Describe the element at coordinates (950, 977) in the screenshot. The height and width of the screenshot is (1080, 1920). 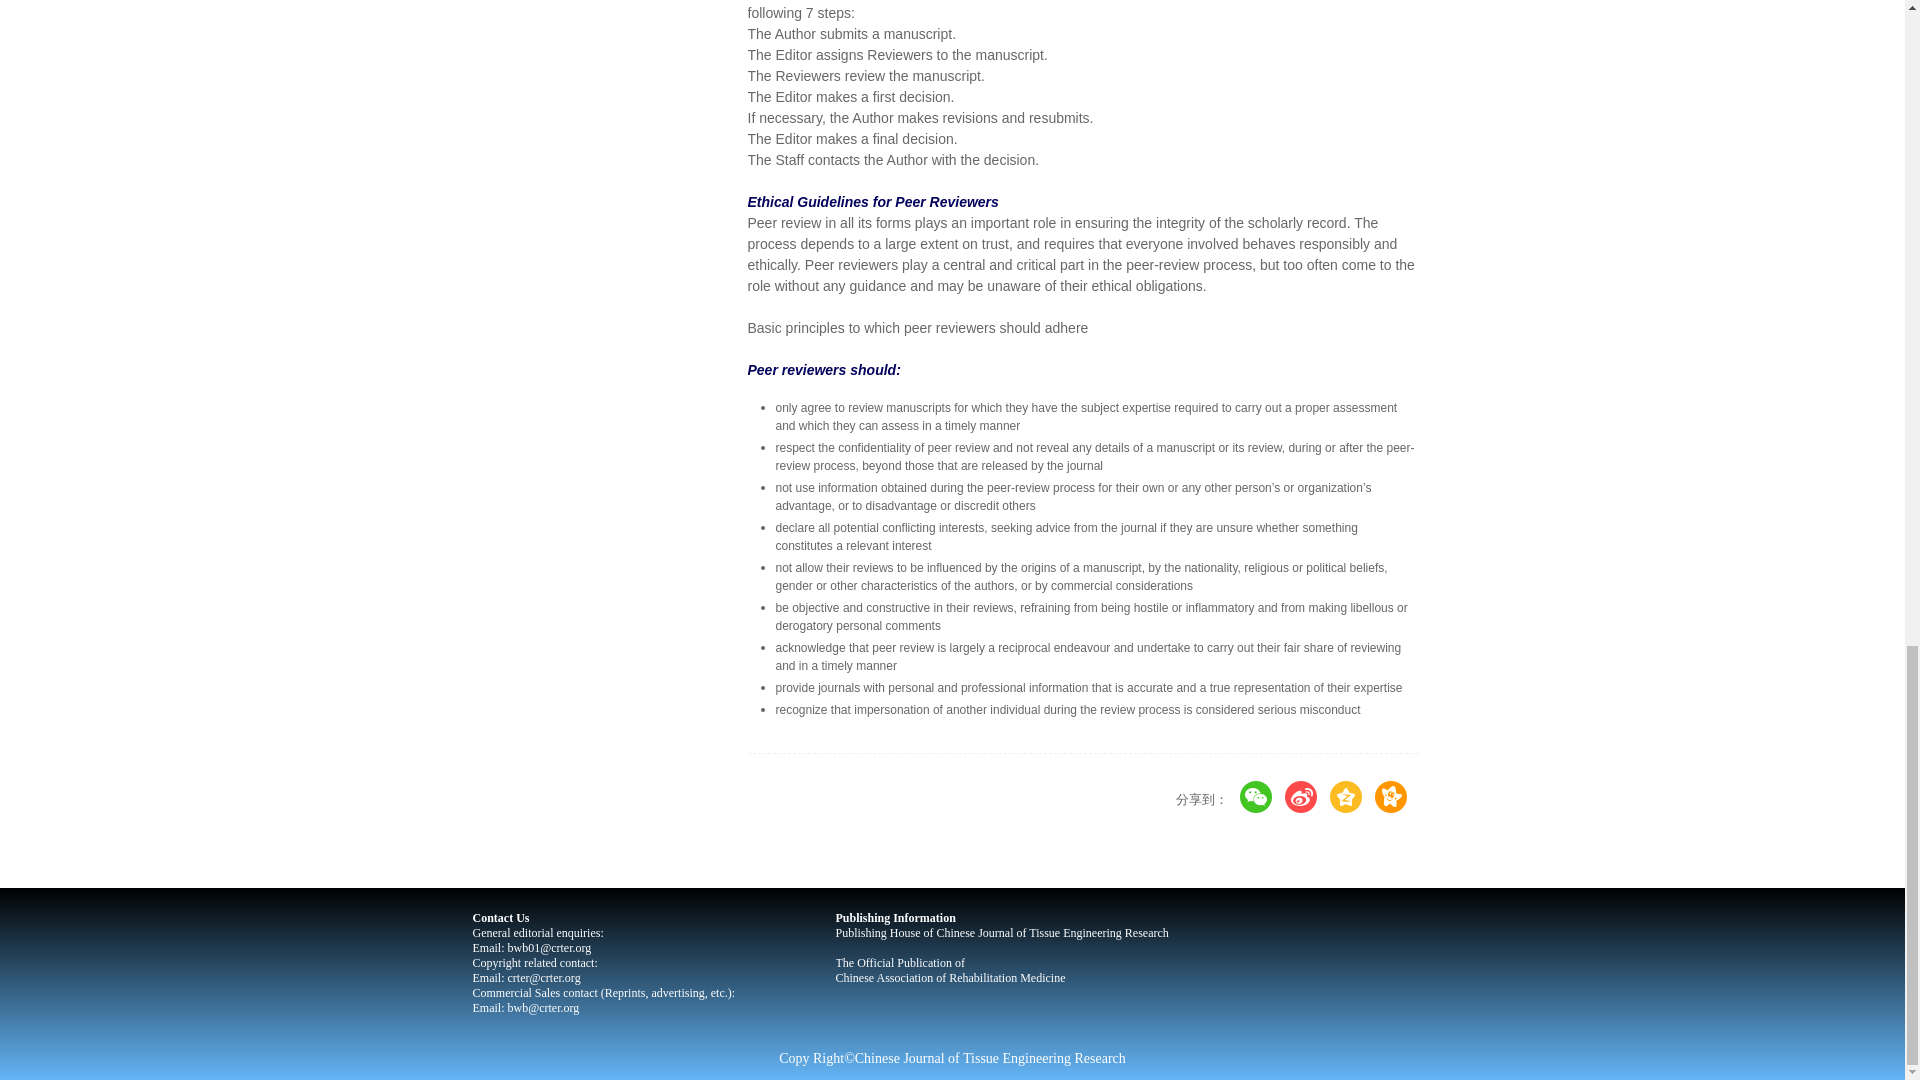
I see `Chinese Association of Rehabilitation Medicine` at that location.